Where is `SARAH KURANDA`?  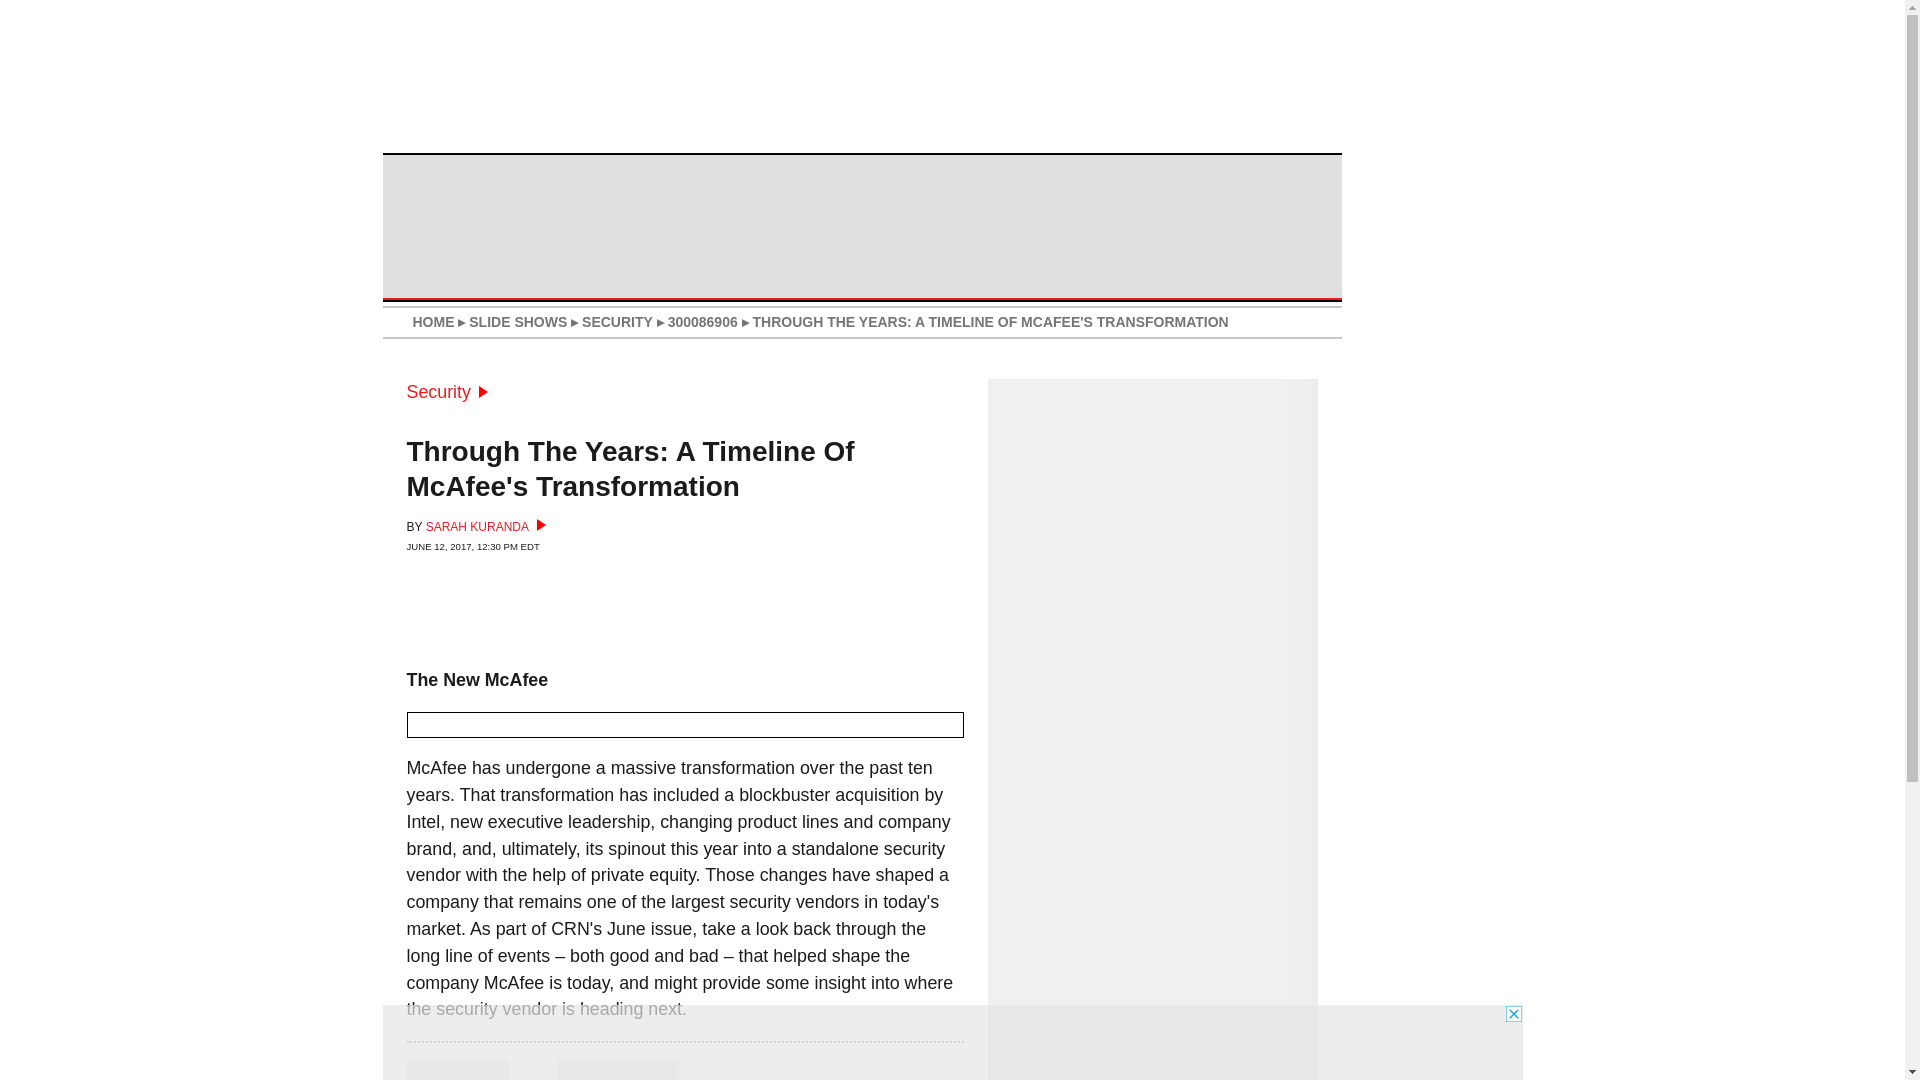
SARAH KURANDA is located at coordinates (486, 526).